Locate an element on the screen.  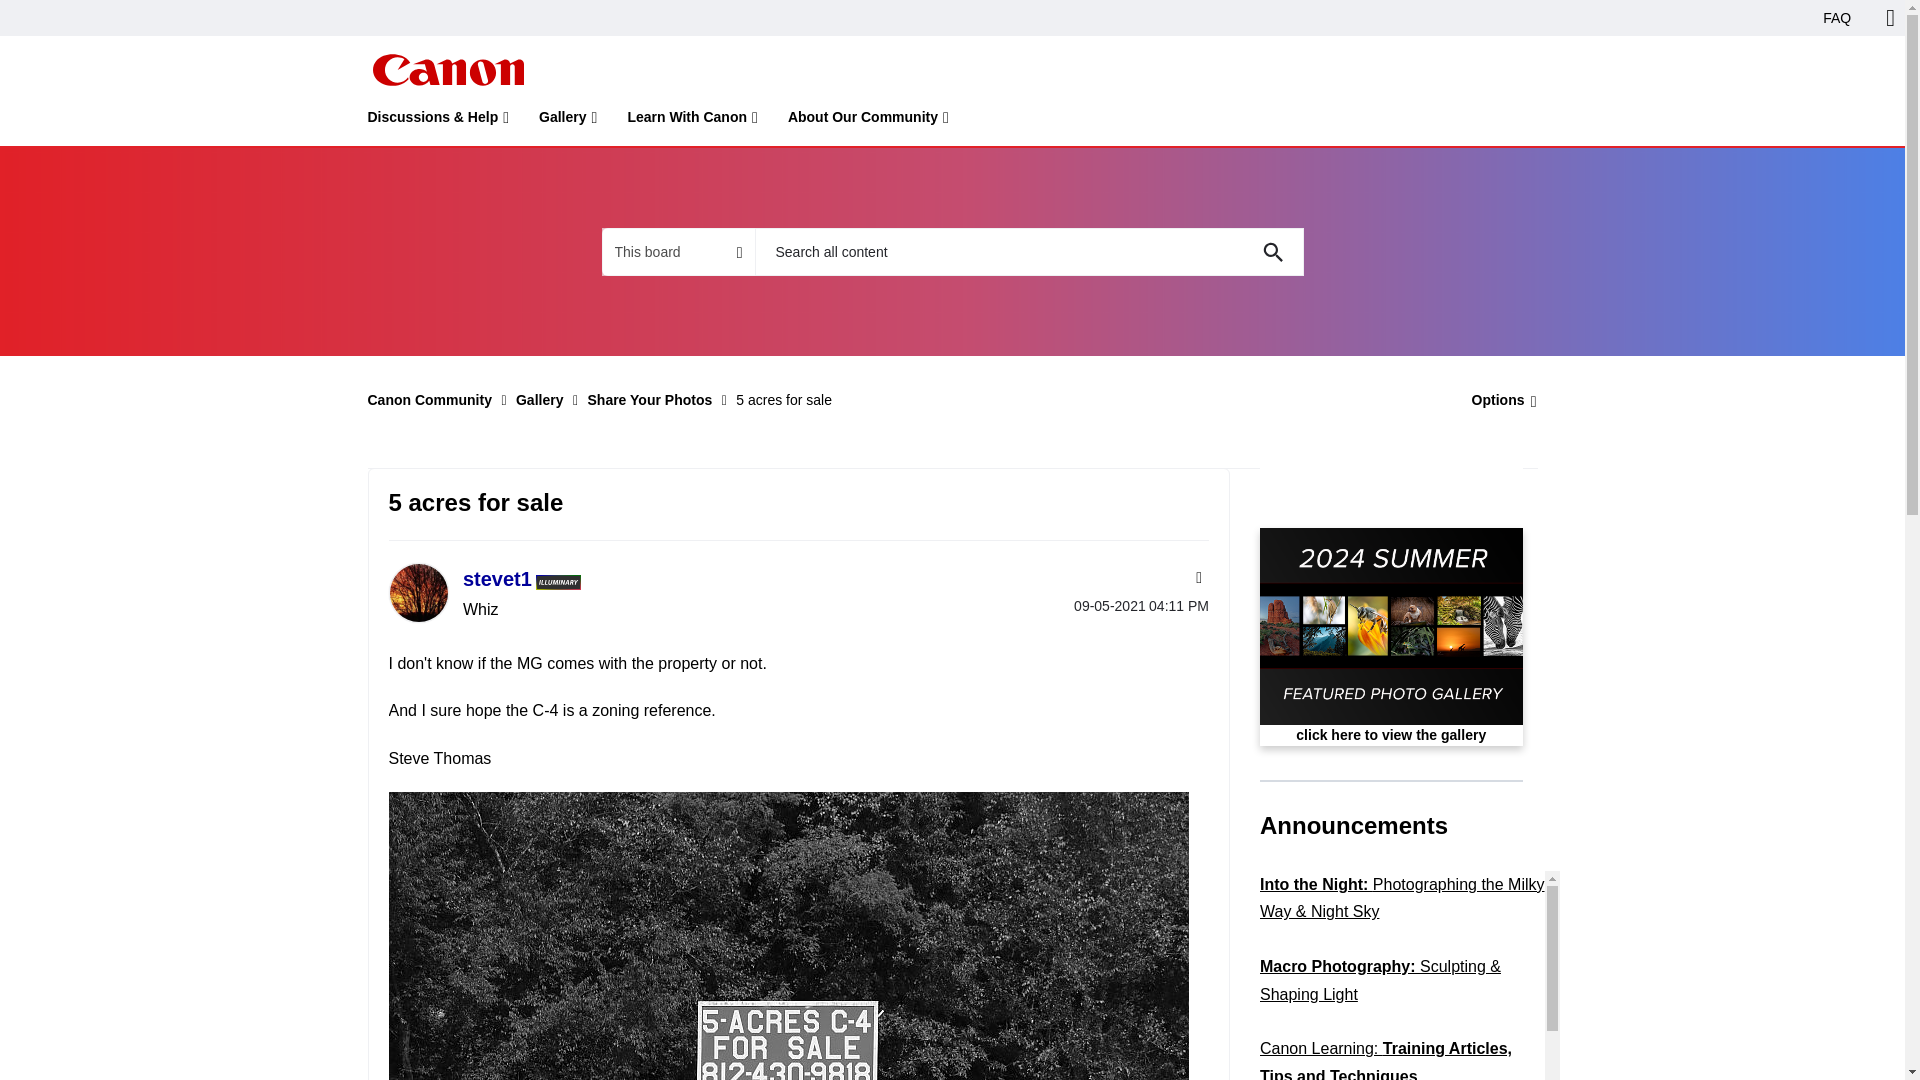
Canon Community is located at coordinates (447, 70).